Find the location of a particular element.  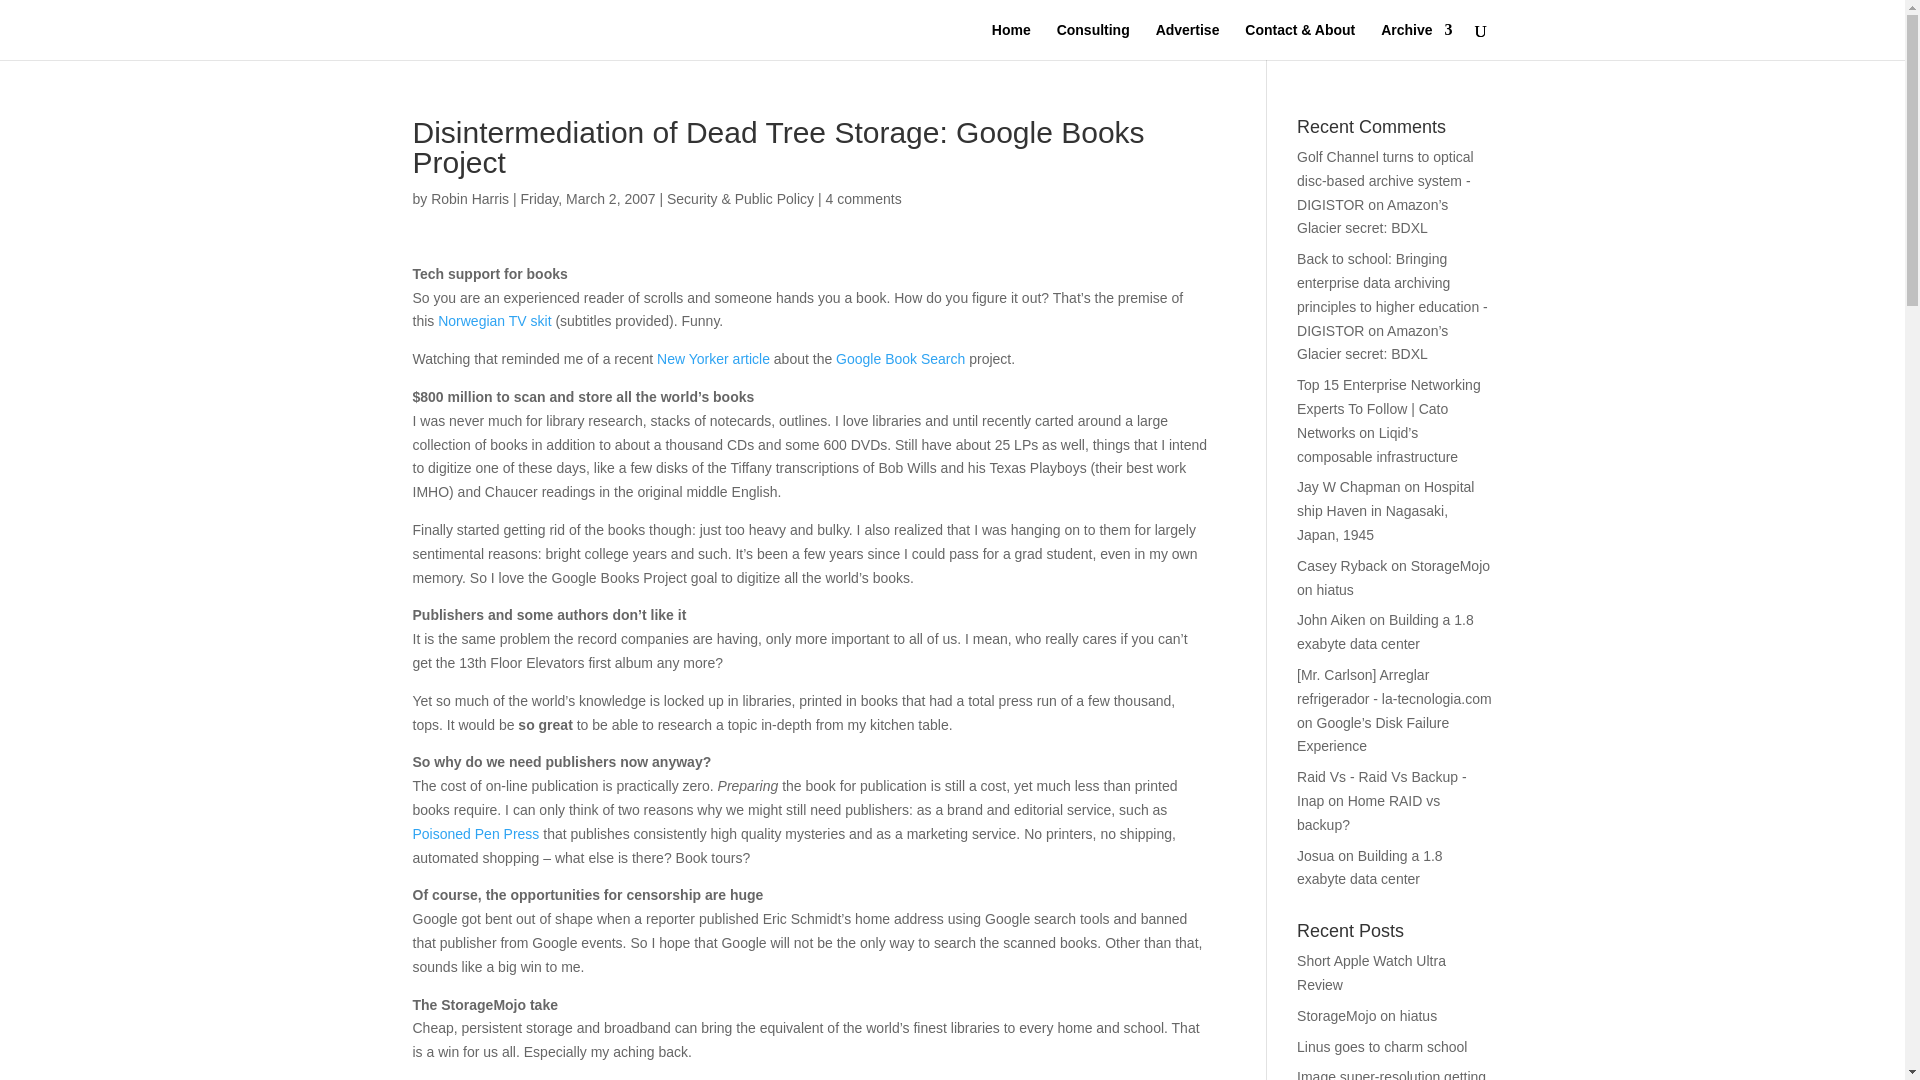

Google Book Search is located at coordinates (900, 359).